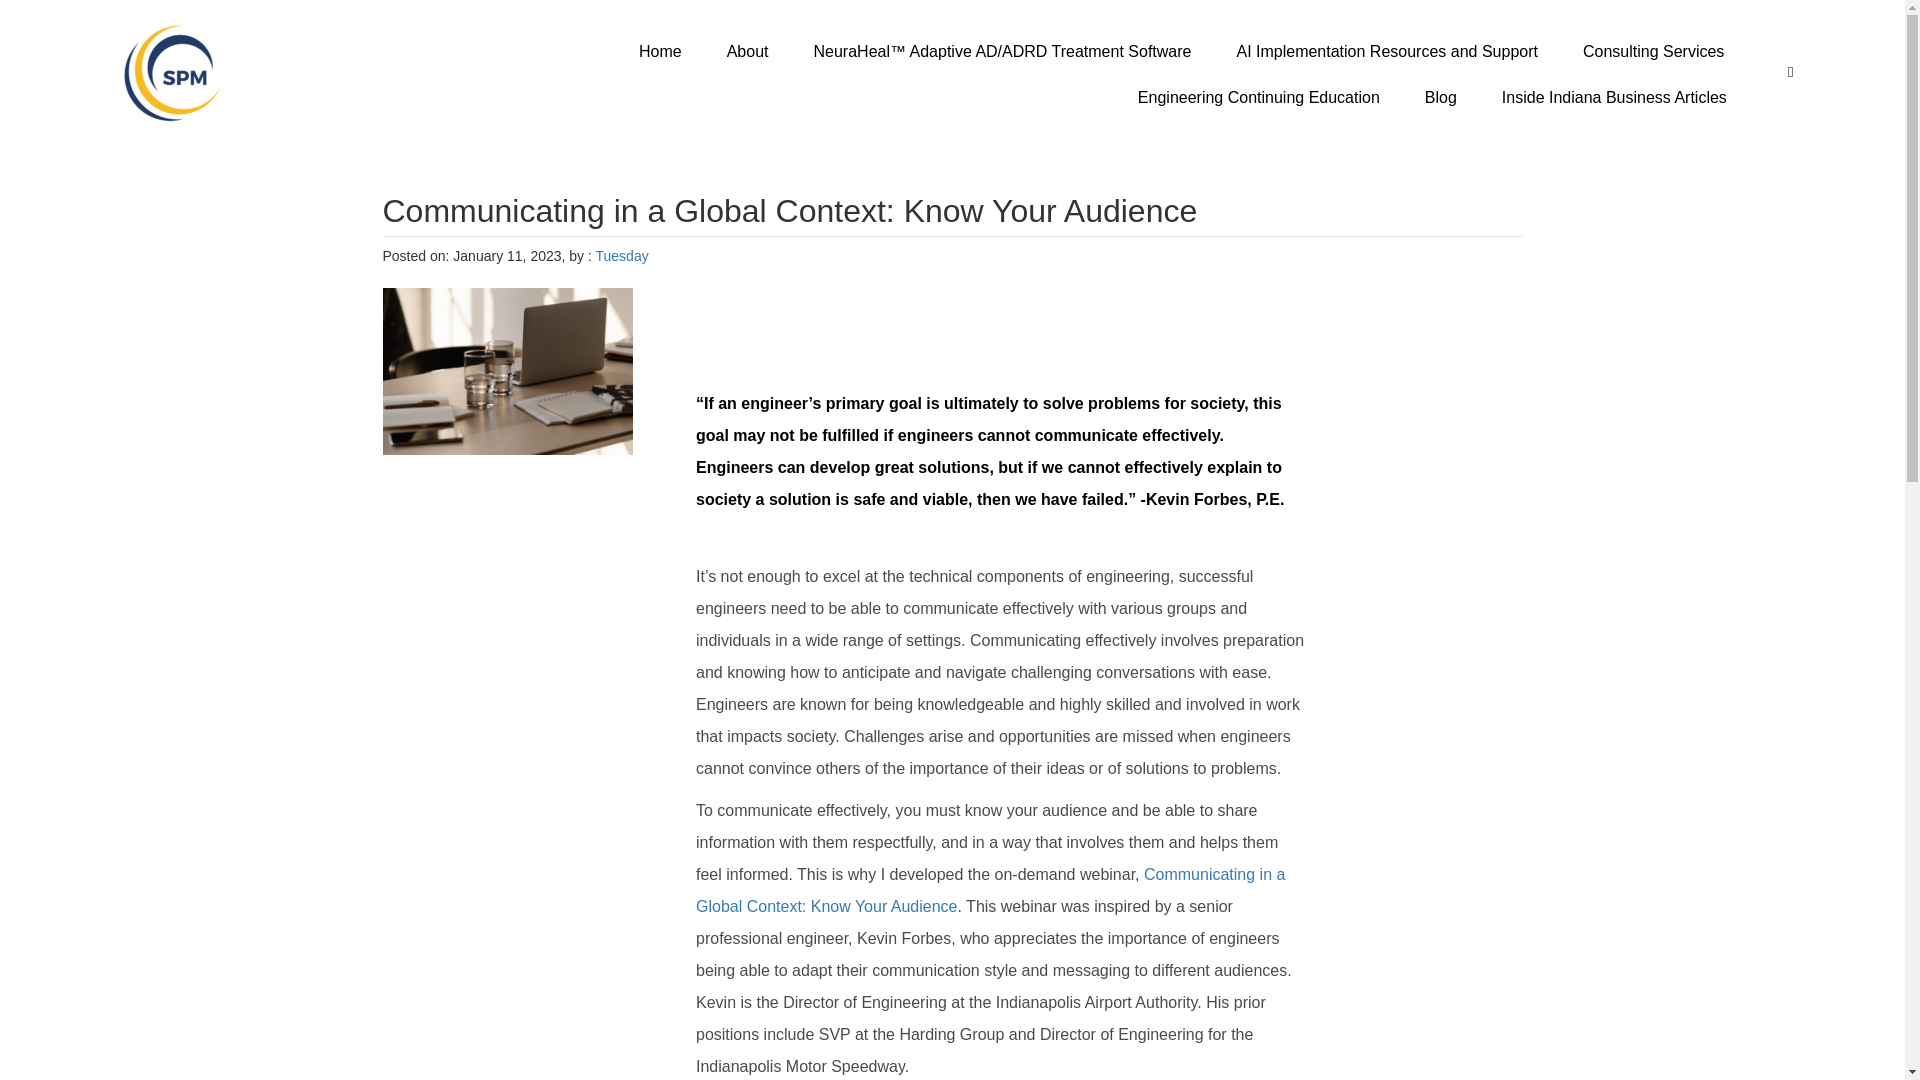  What do you see at coordinates (1652, 52) in the screenshot?
I see `Consulting Services` at bounding box center [1652, 52].